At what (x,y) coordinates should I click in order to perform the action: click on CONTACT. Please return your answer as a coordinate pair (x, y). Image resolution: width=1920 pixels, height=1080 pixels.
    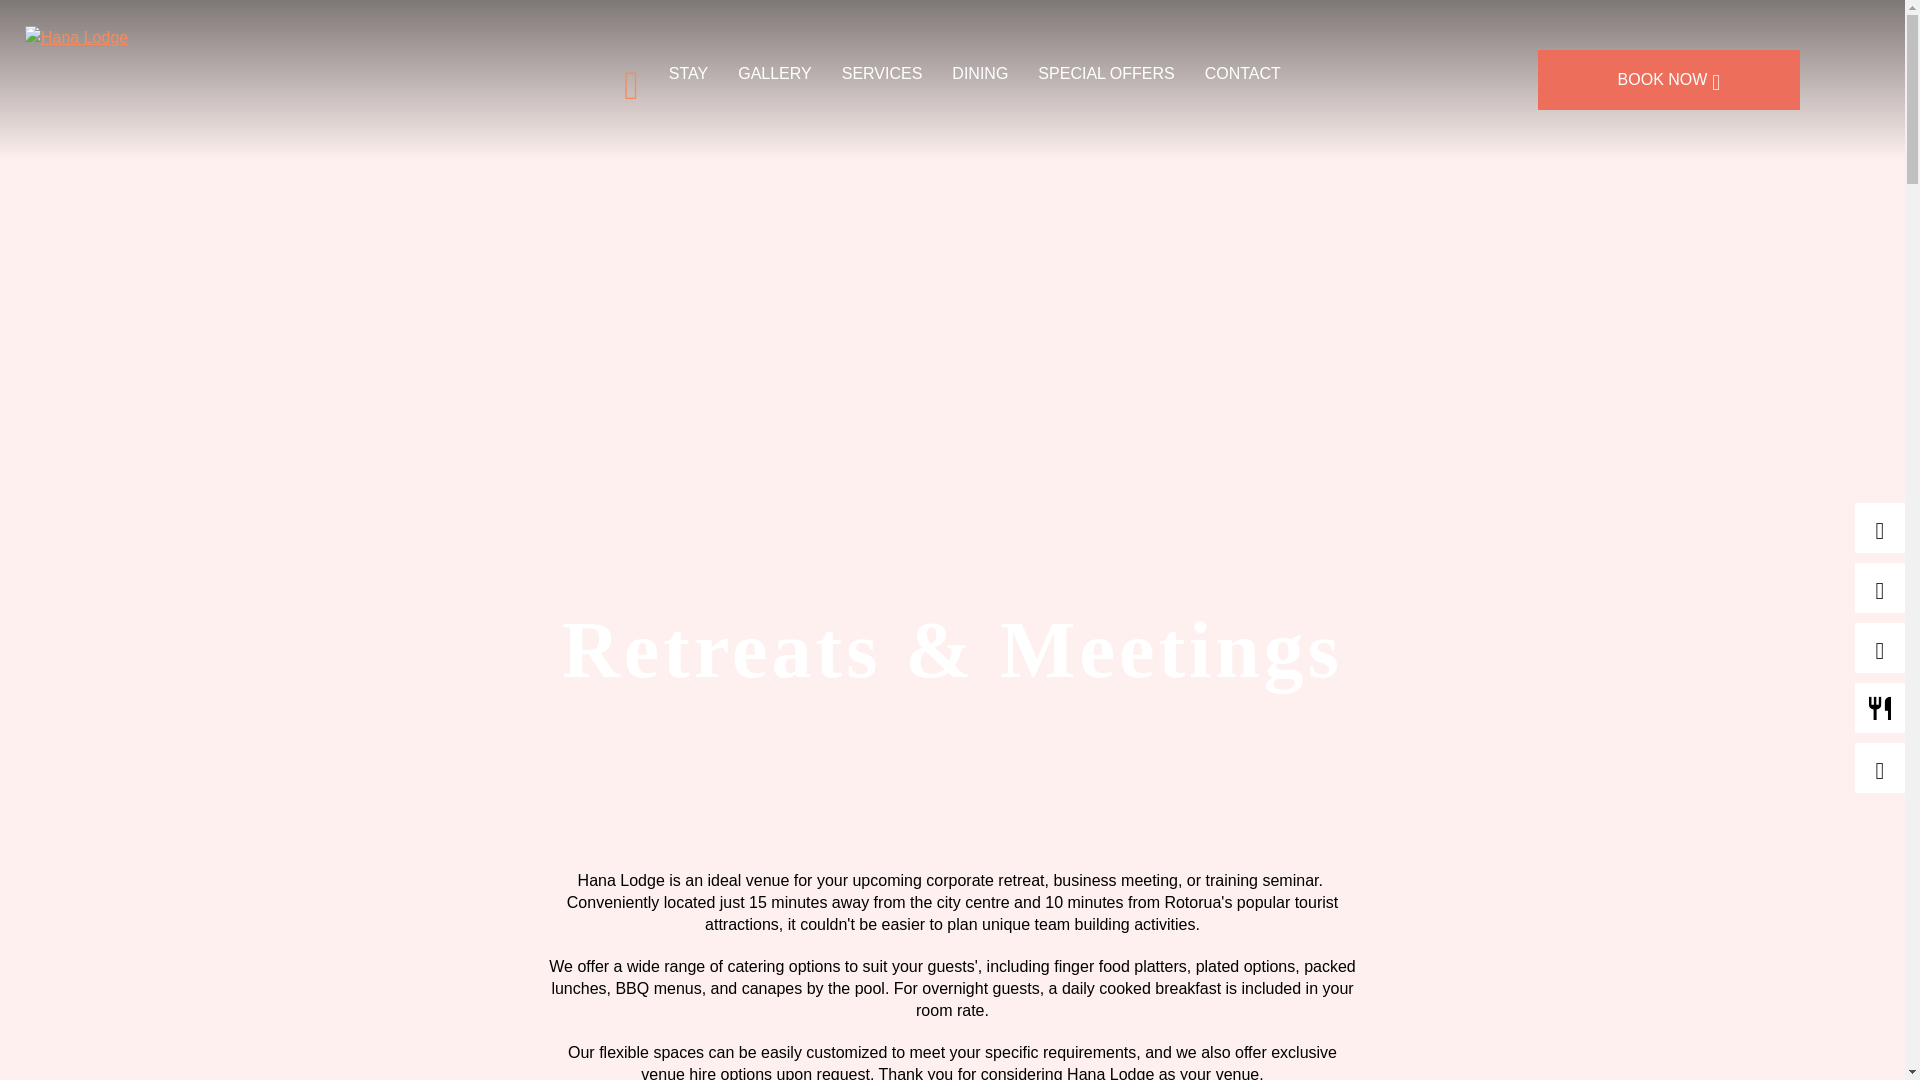
    Looking at the image, I should click on (1242, 73).